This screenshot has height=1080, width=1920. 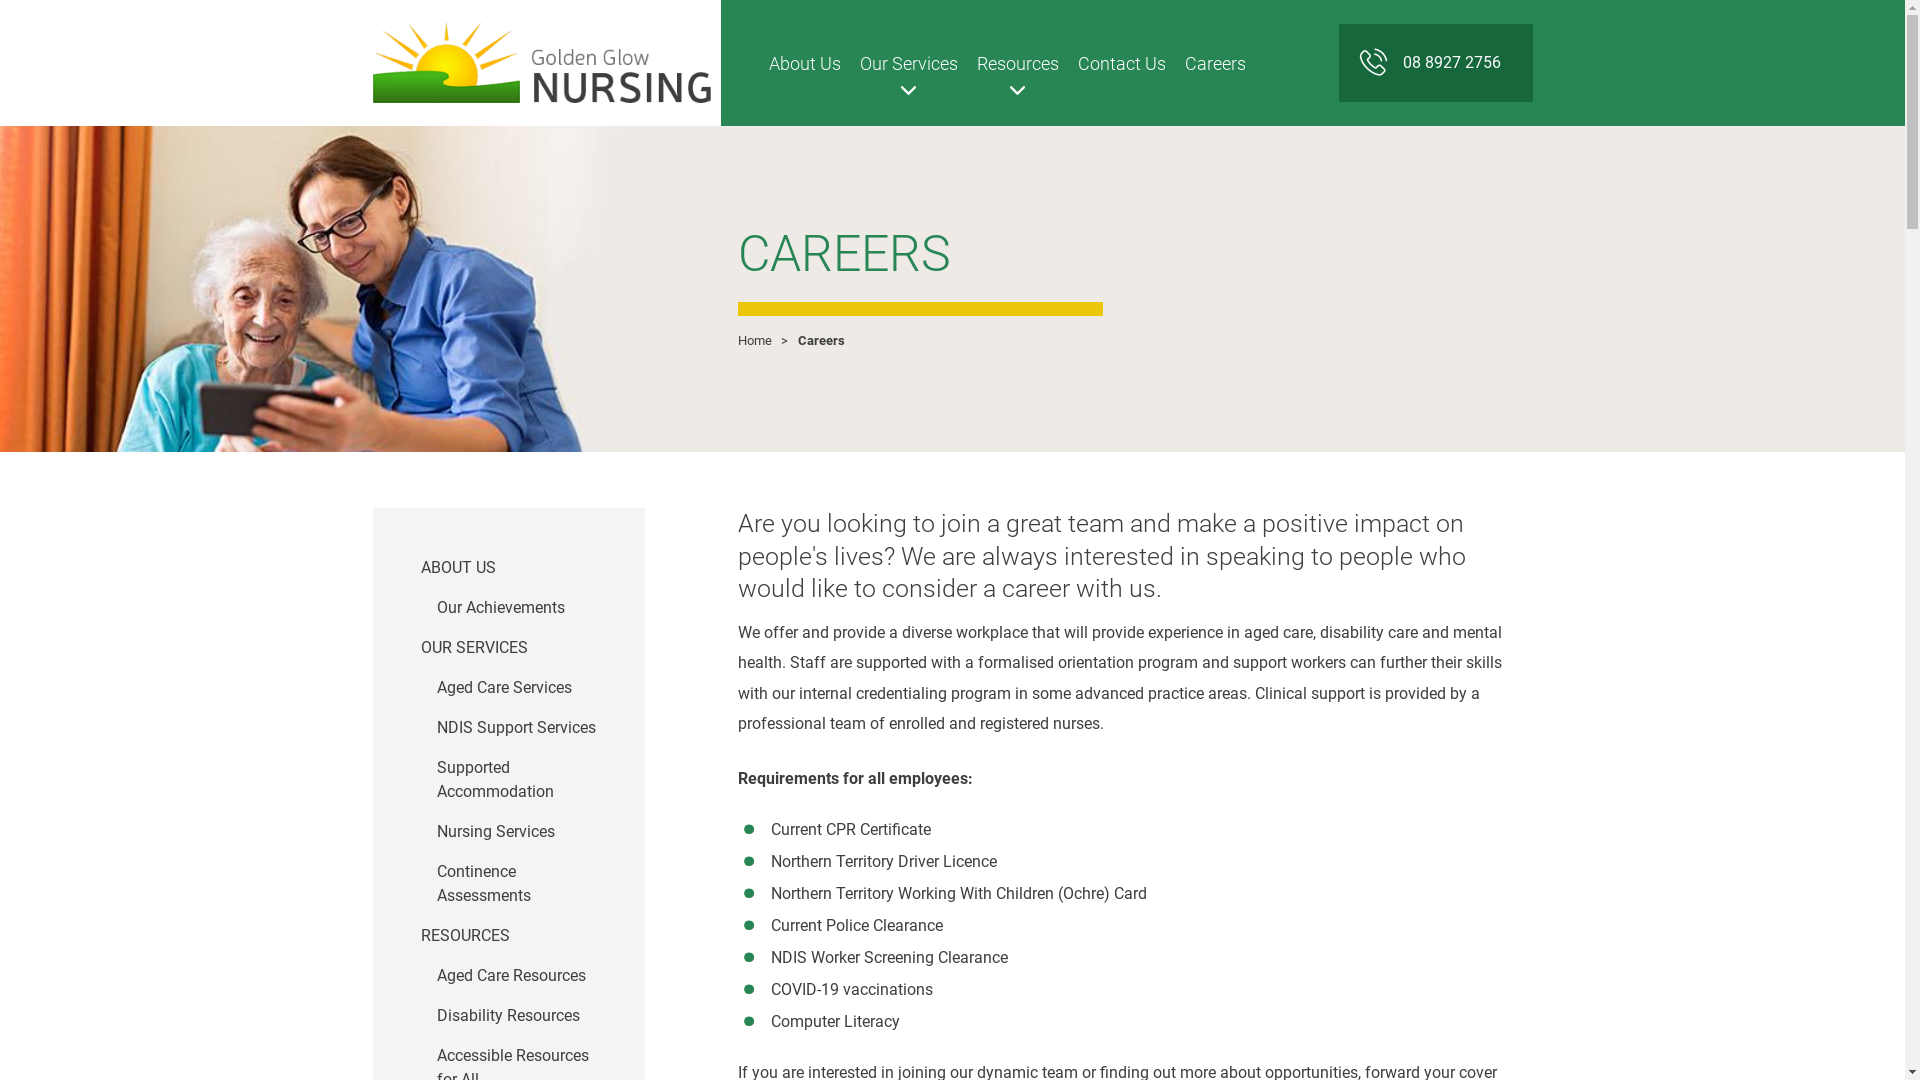 I want to click on OUR SERVICES, so click(x=508, y=648).